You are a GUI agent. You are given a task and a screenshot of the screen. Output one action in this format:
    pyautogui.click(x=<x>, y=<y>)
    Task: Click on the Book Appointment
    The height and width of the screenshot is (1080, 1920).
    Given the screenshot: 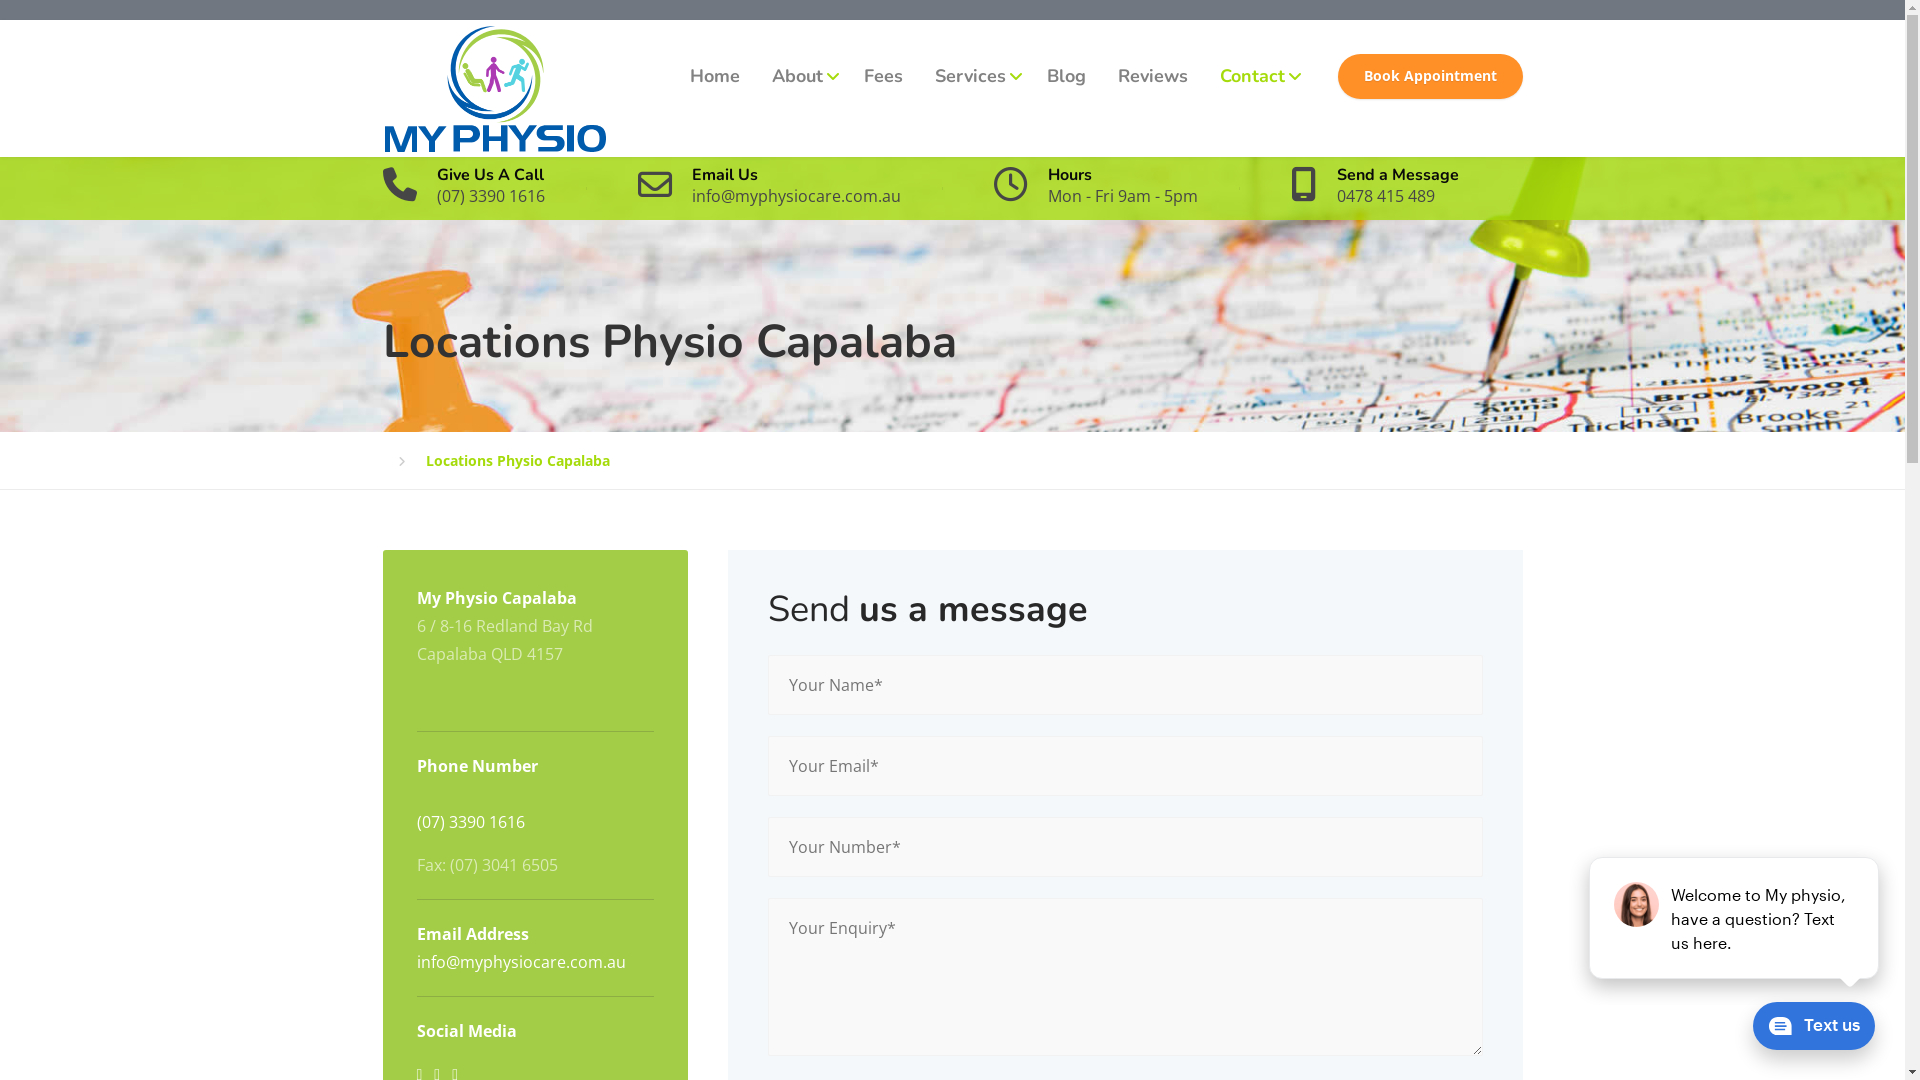 What is the action you would take?
    pyautogui.click(x=1430, y=77)
    